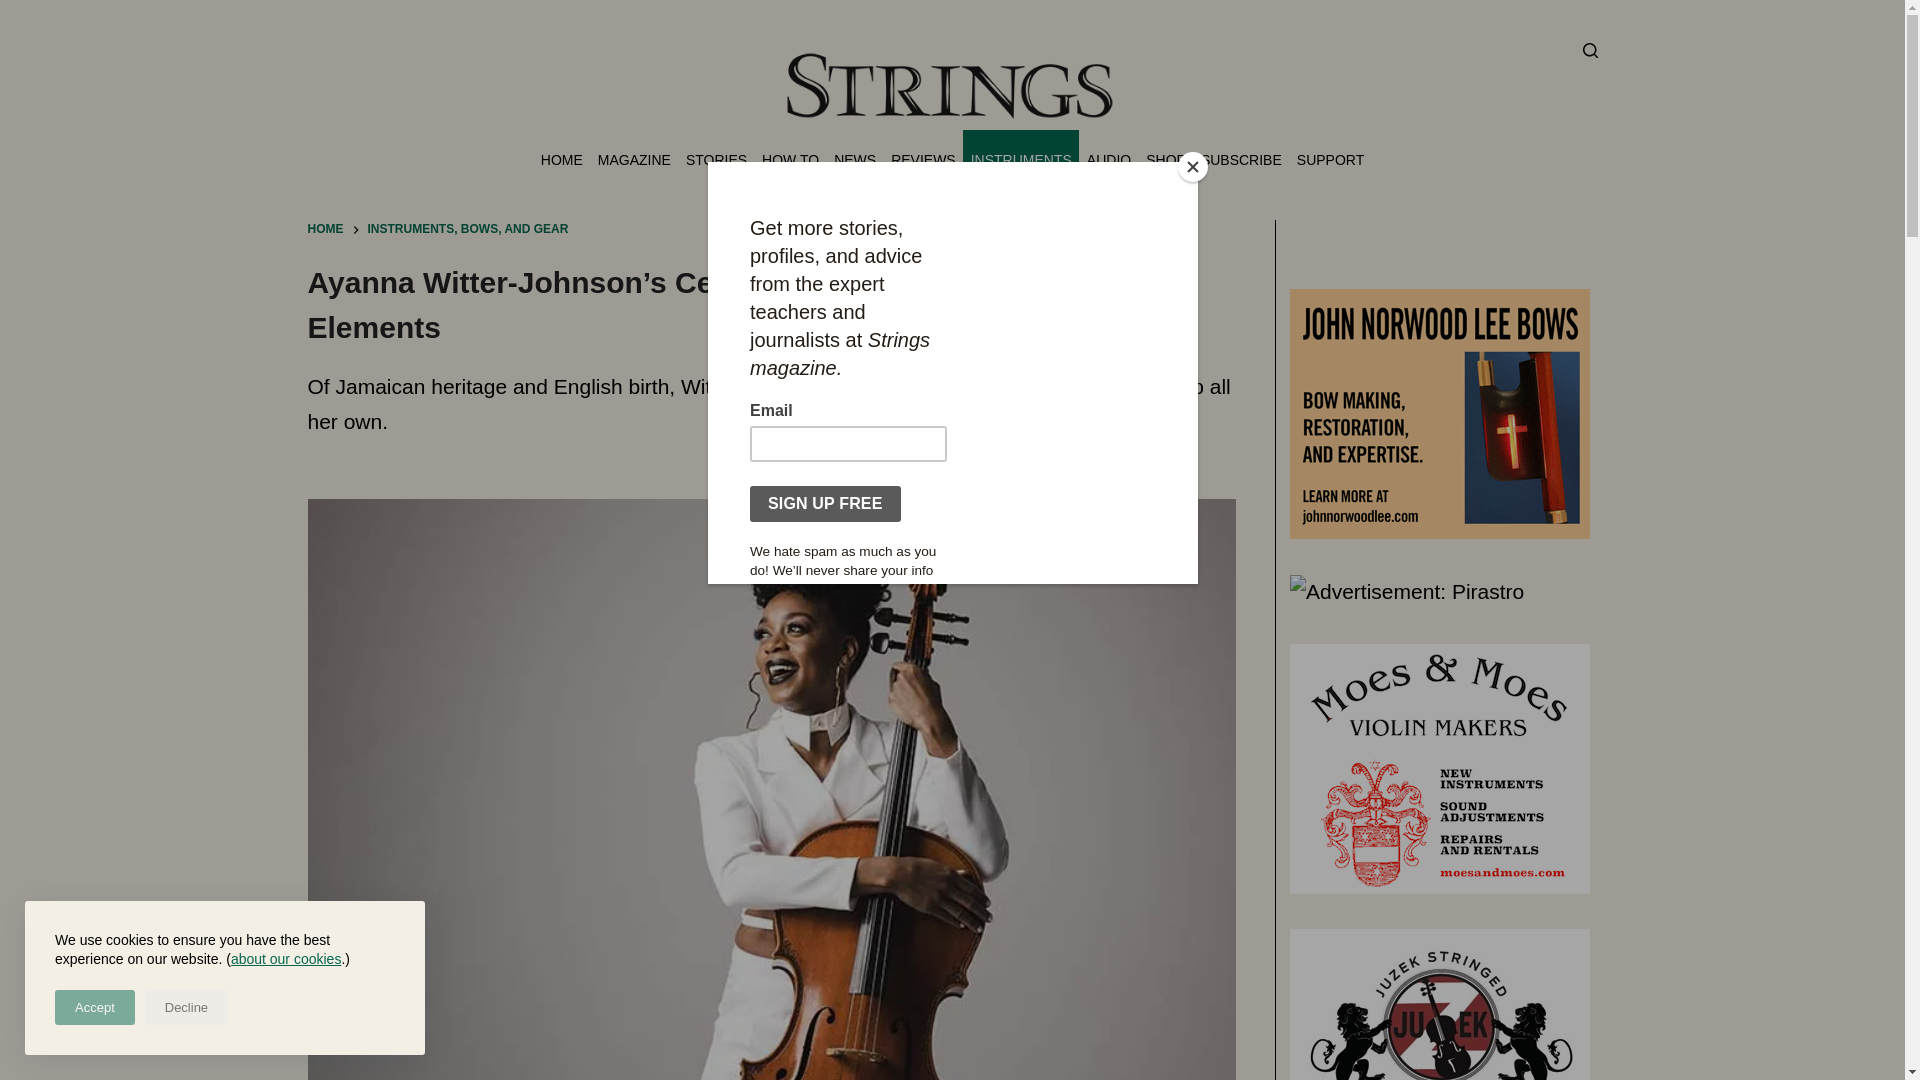 This screenshot has width=1920, height=1080. I want to click on STORIES, so click(716, 160).